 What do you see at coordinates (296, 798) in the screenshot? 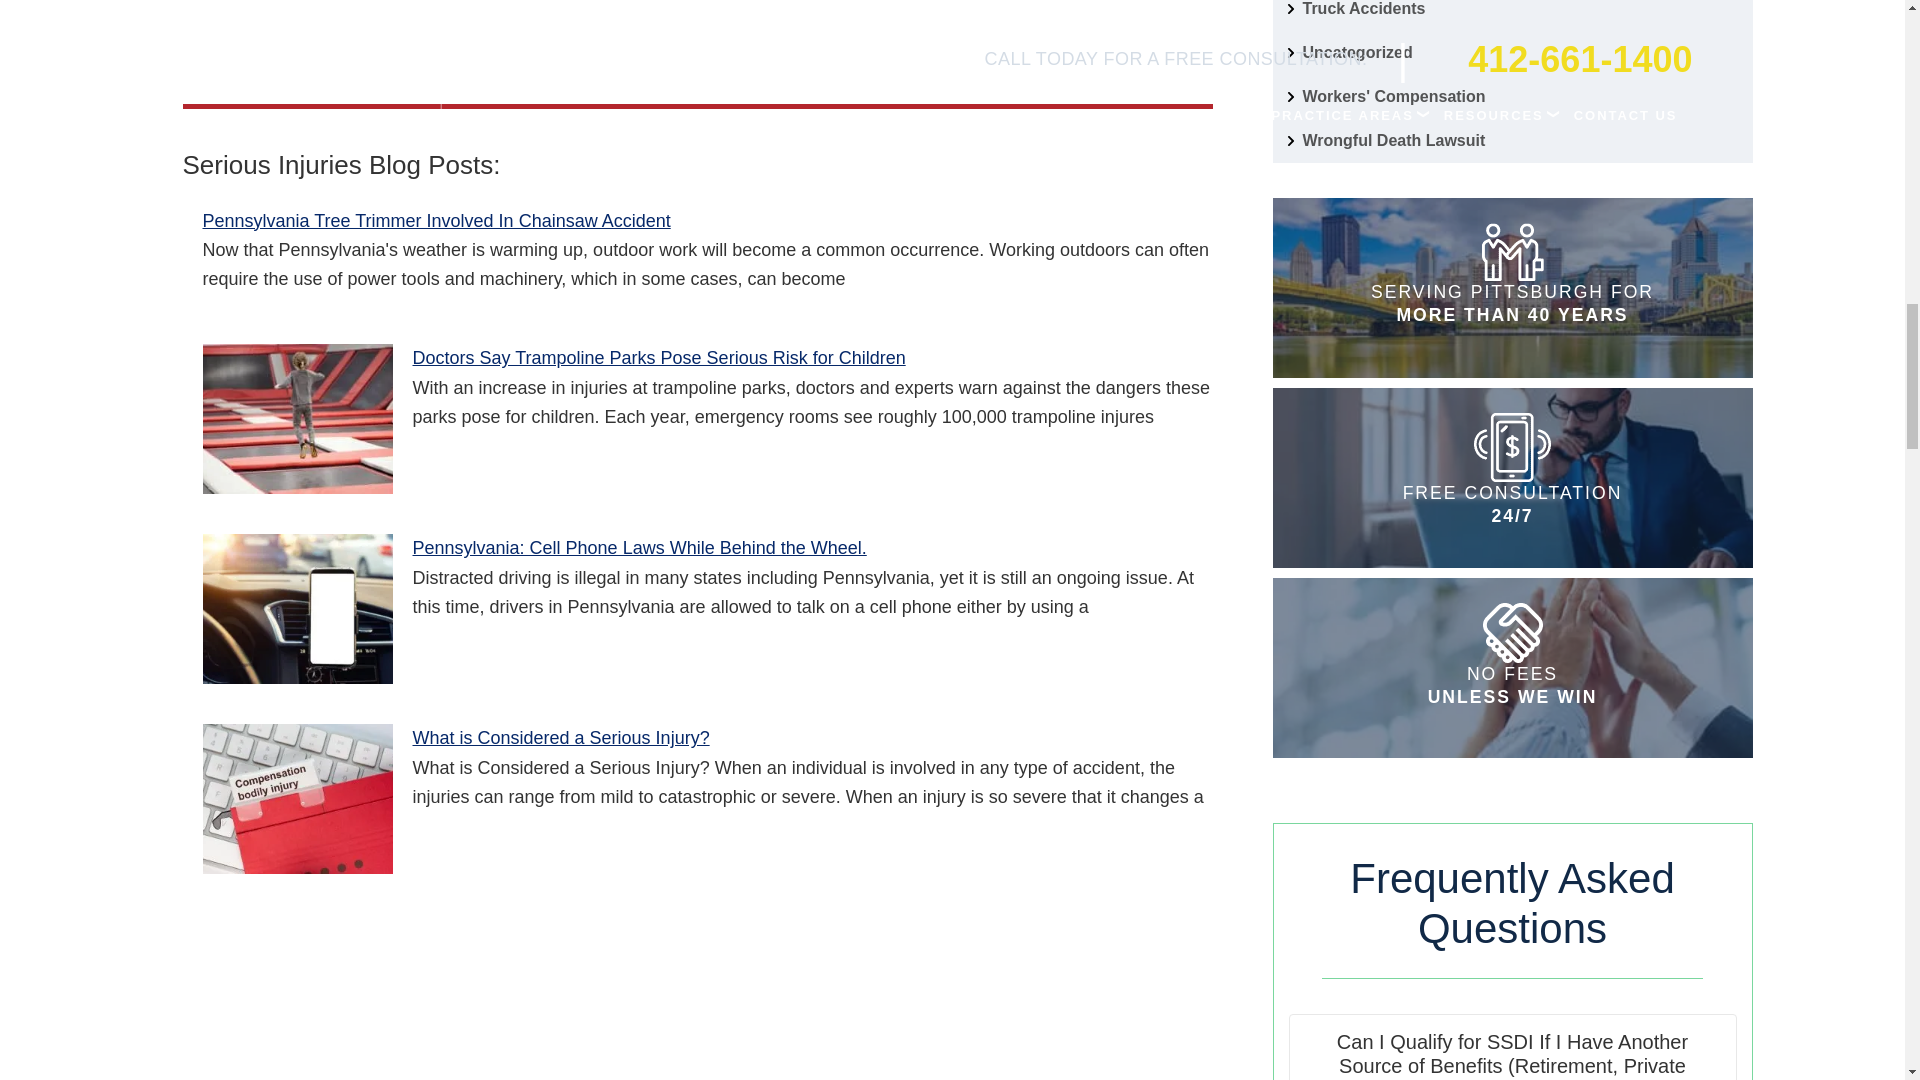
I see `What is Considered a Serious Injury?` at bounding box center [296, 798].